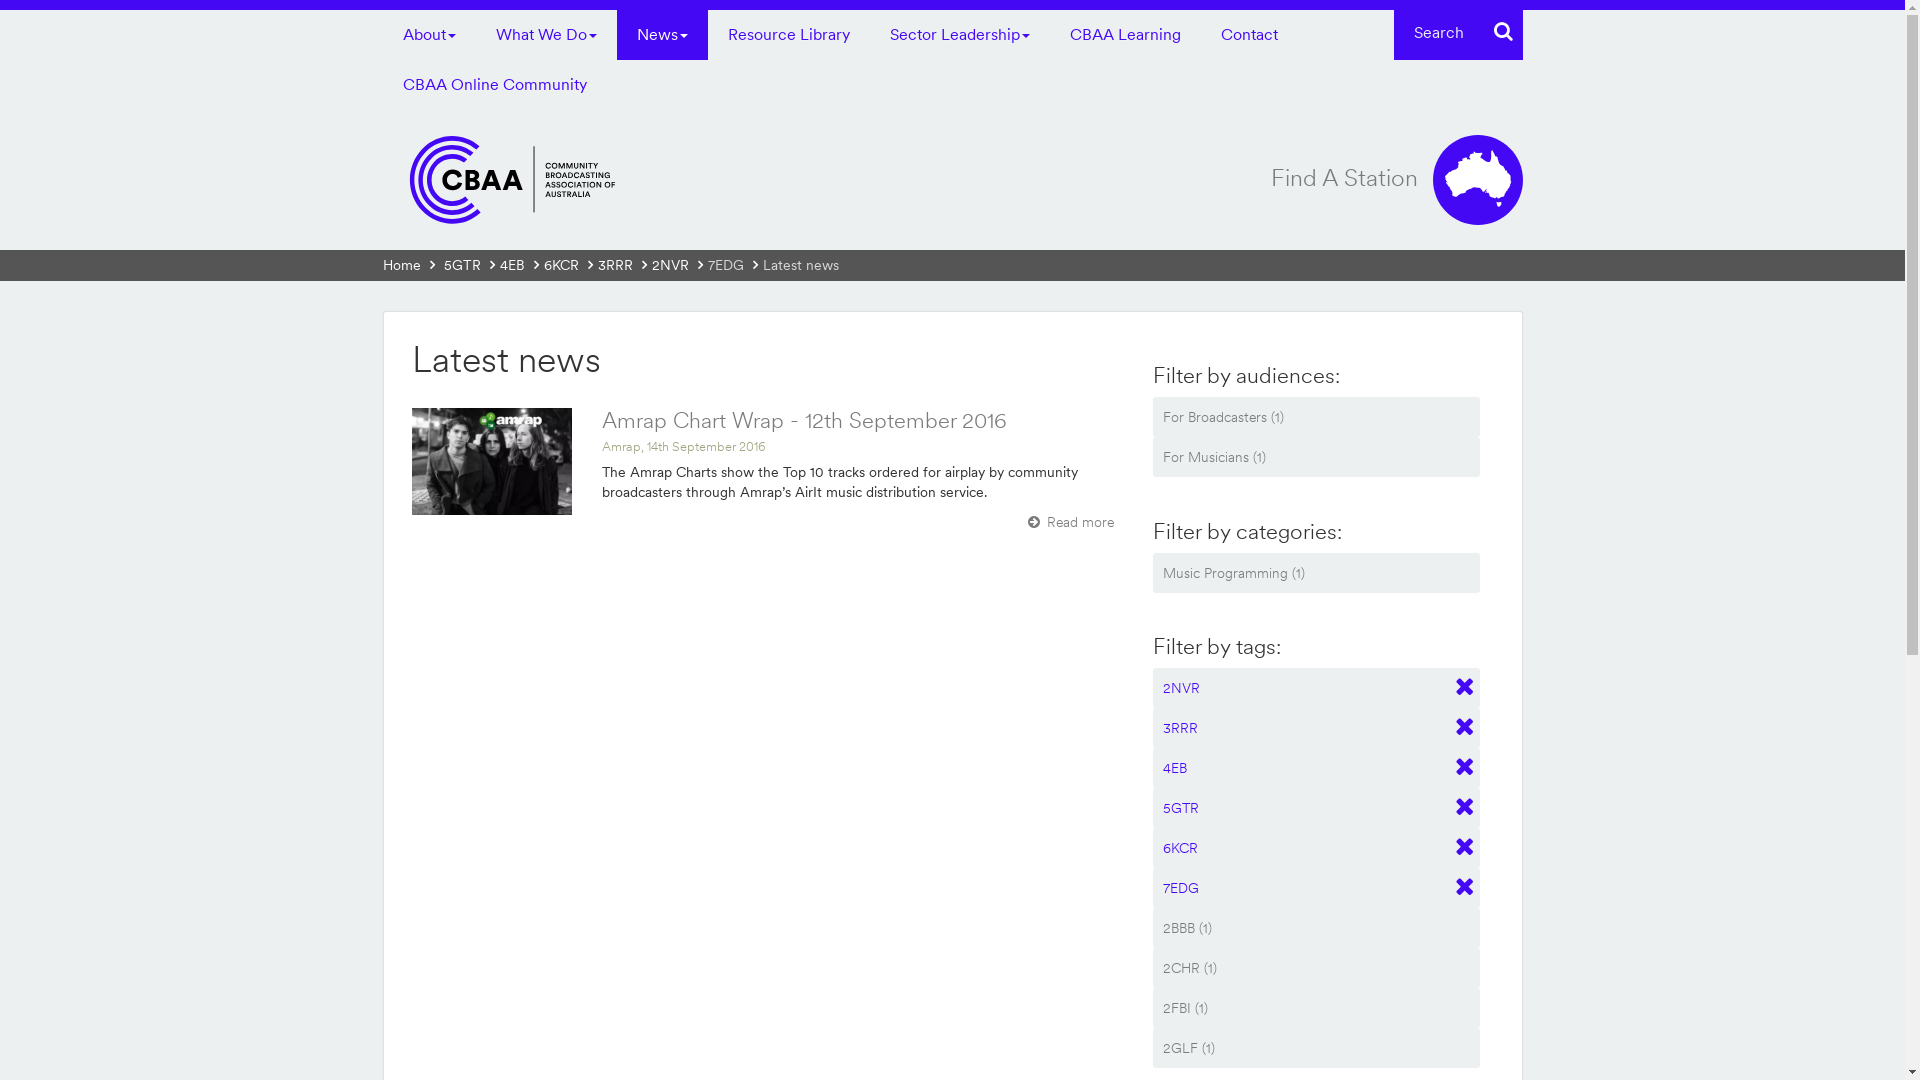 This screenshot has height=1080, width=1920. Describe the element at coordinates (512, 266) in the screenshot. I see `4EB` at that location.